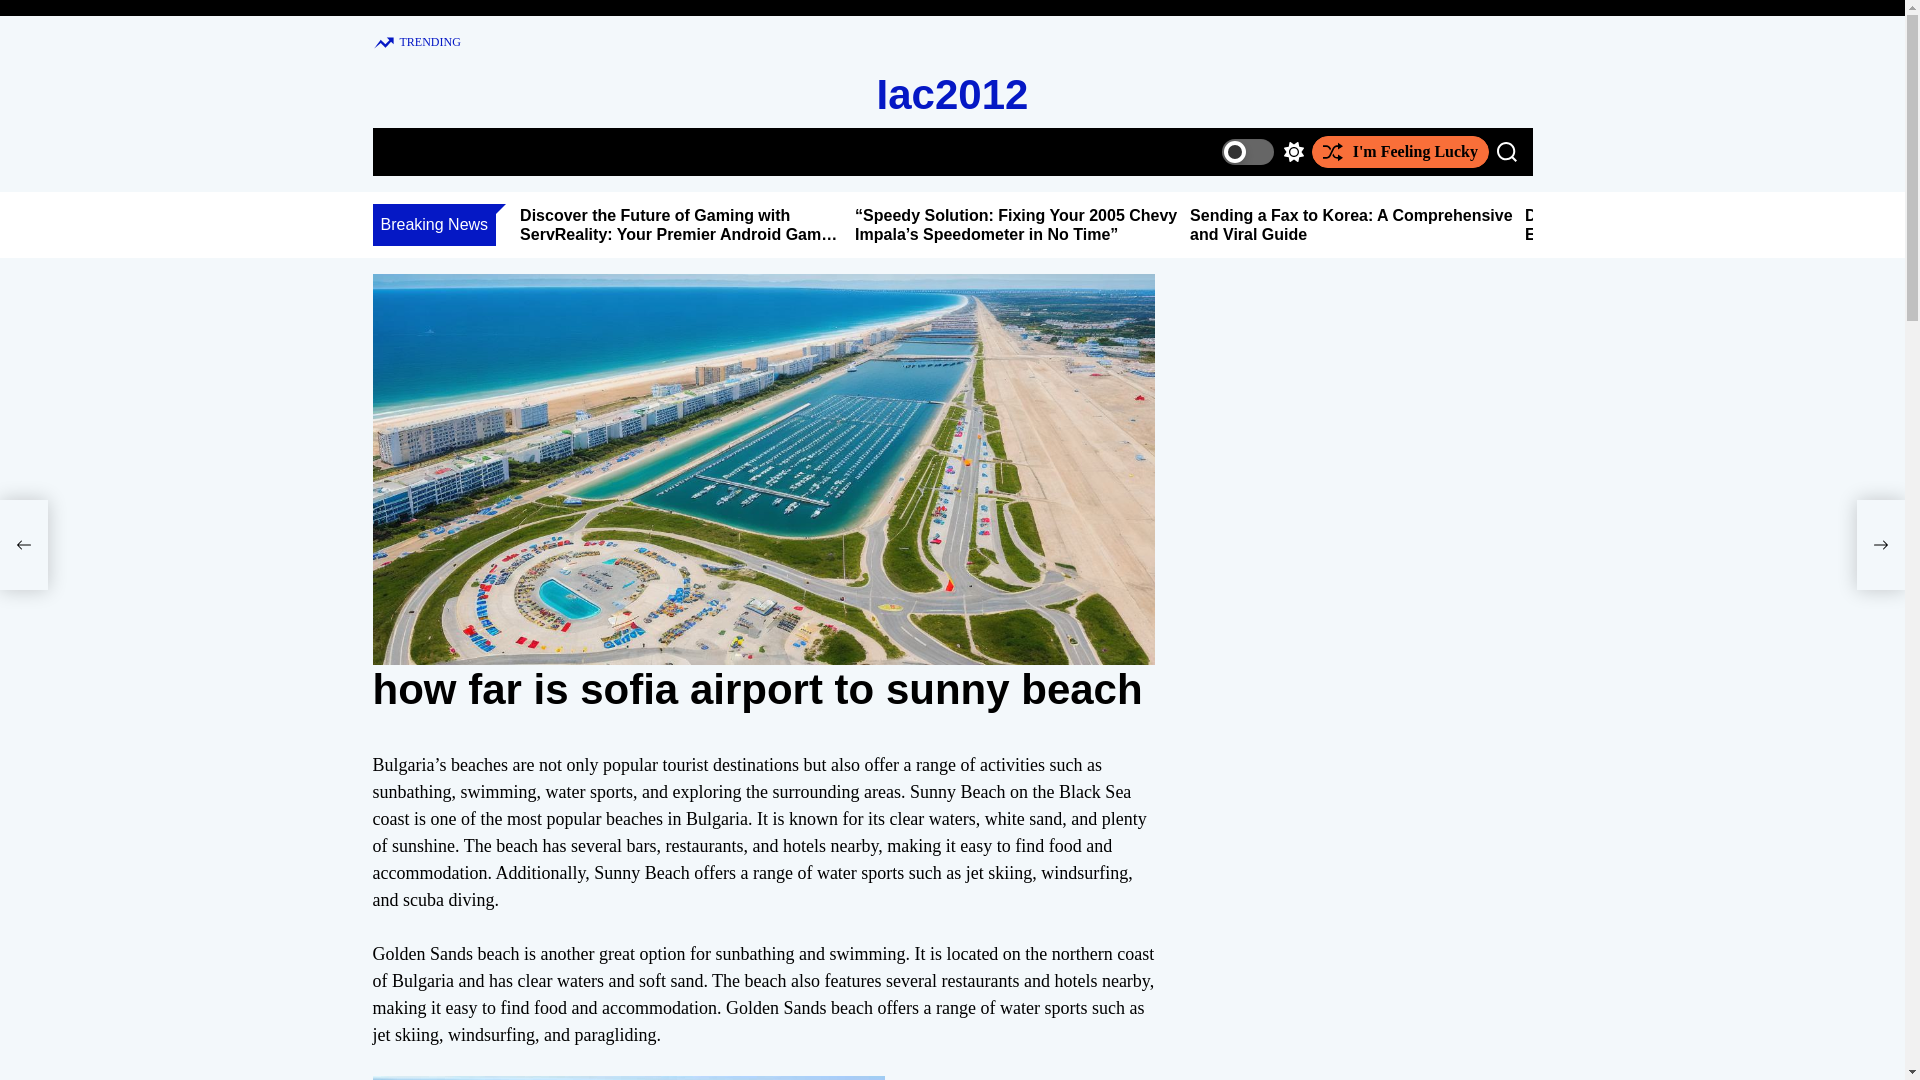 The image size is (1920, 1080). Describe the element at coordinates (1506, 152) in the screenshot. I see `Search` at that location.